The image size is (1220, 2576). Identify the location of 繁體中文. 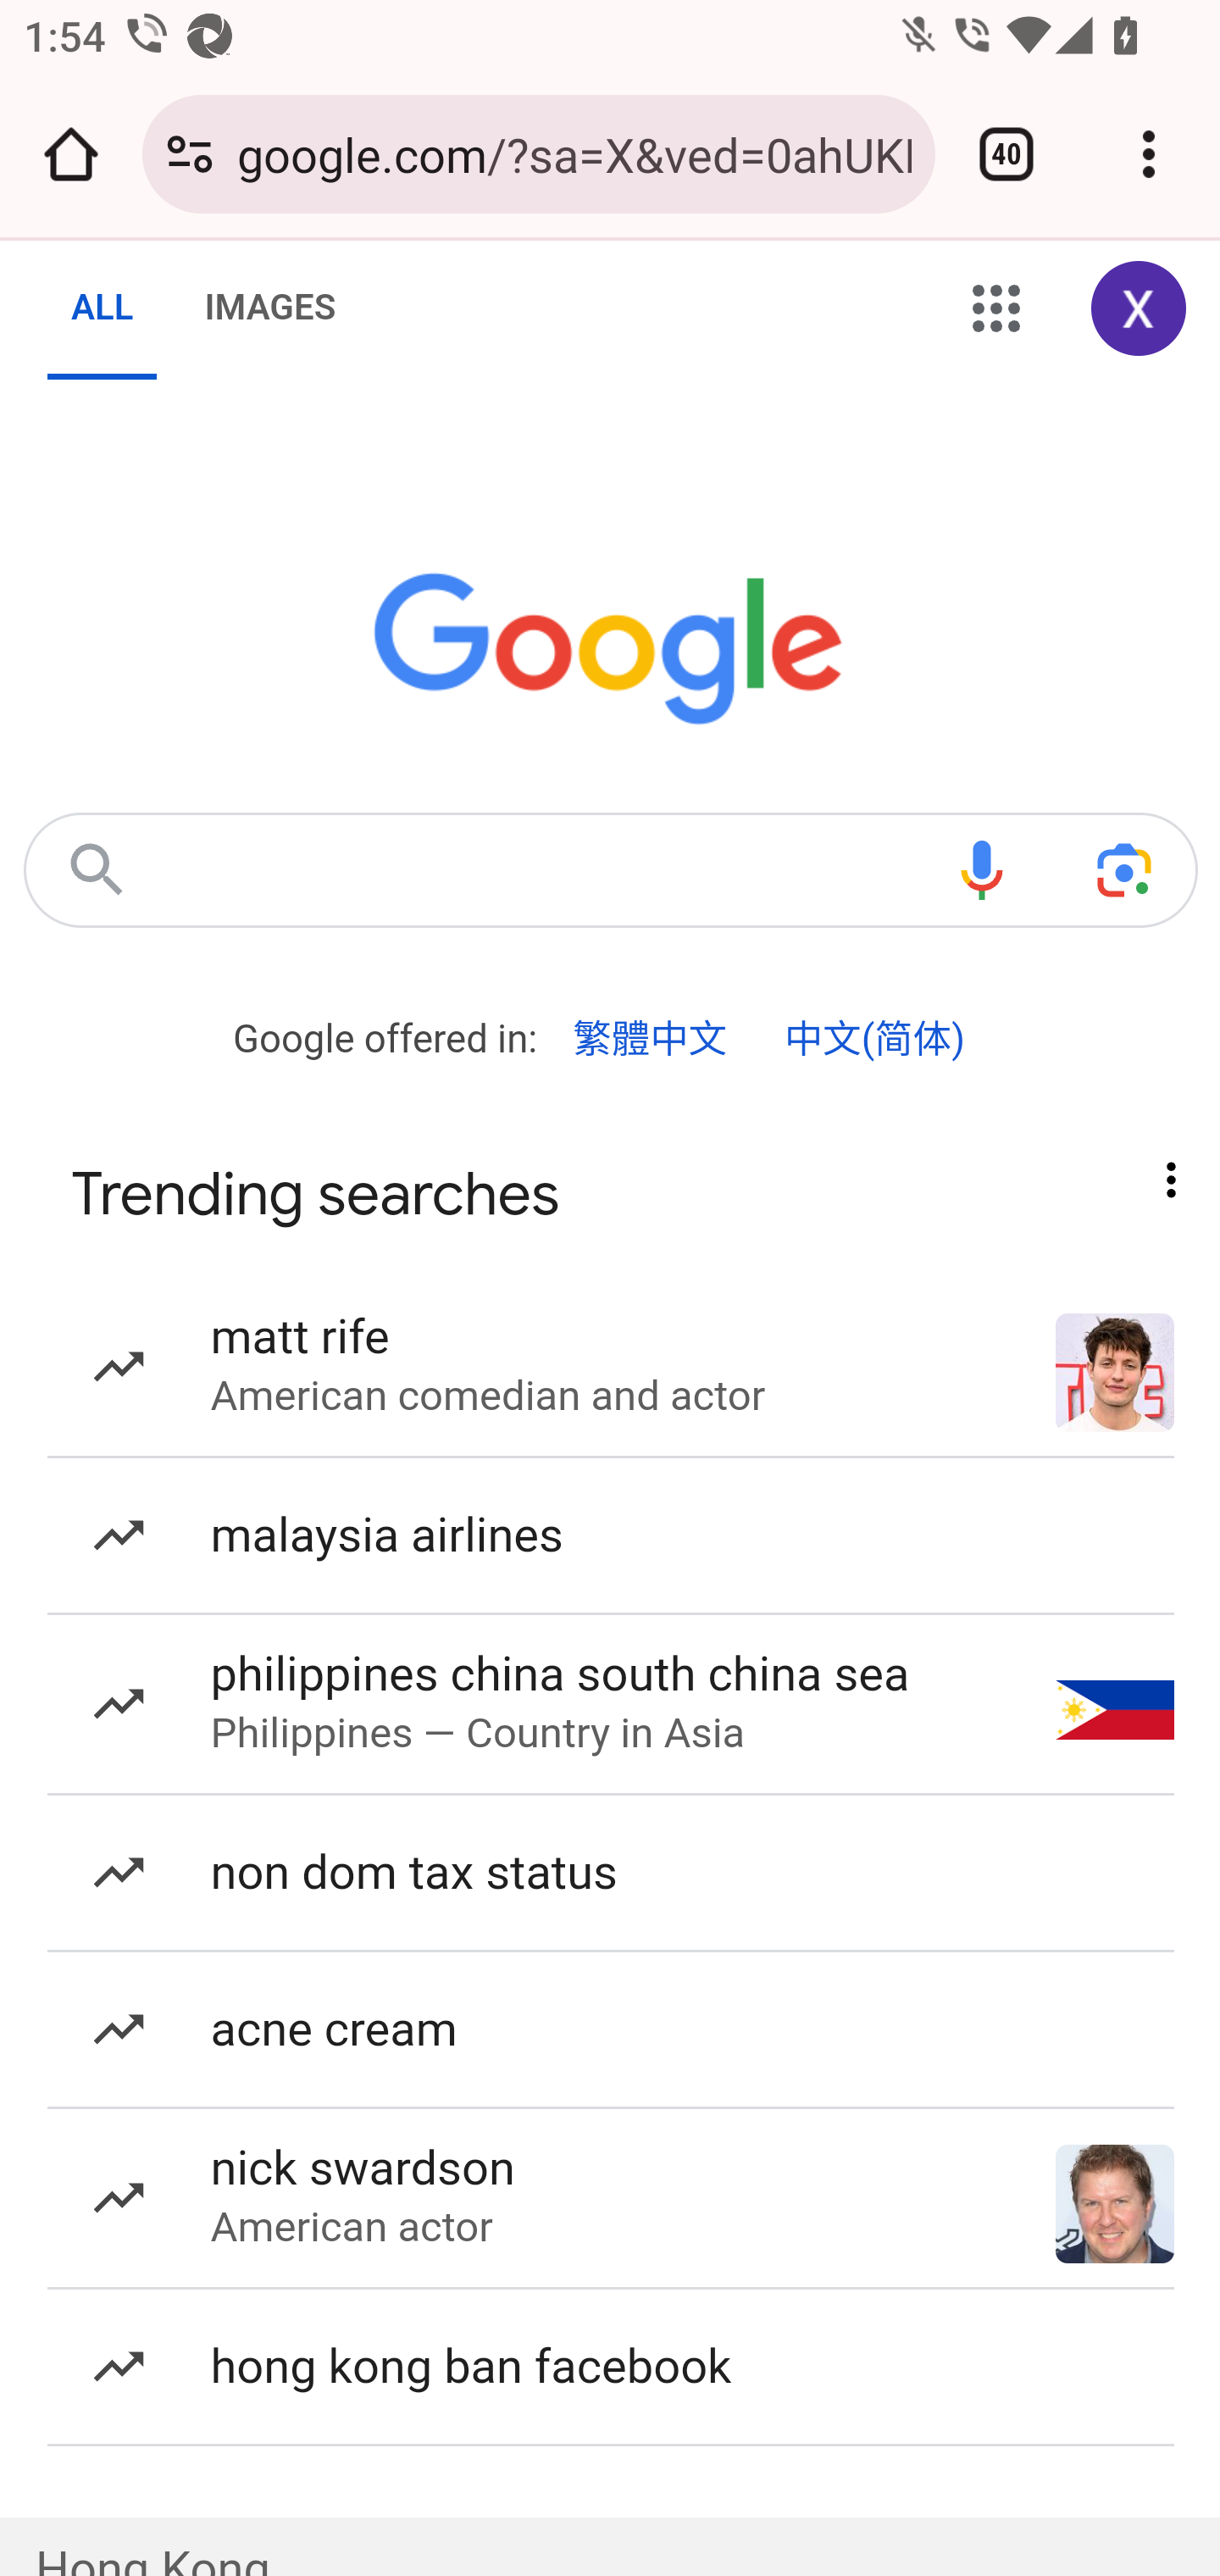
(650, 1039).